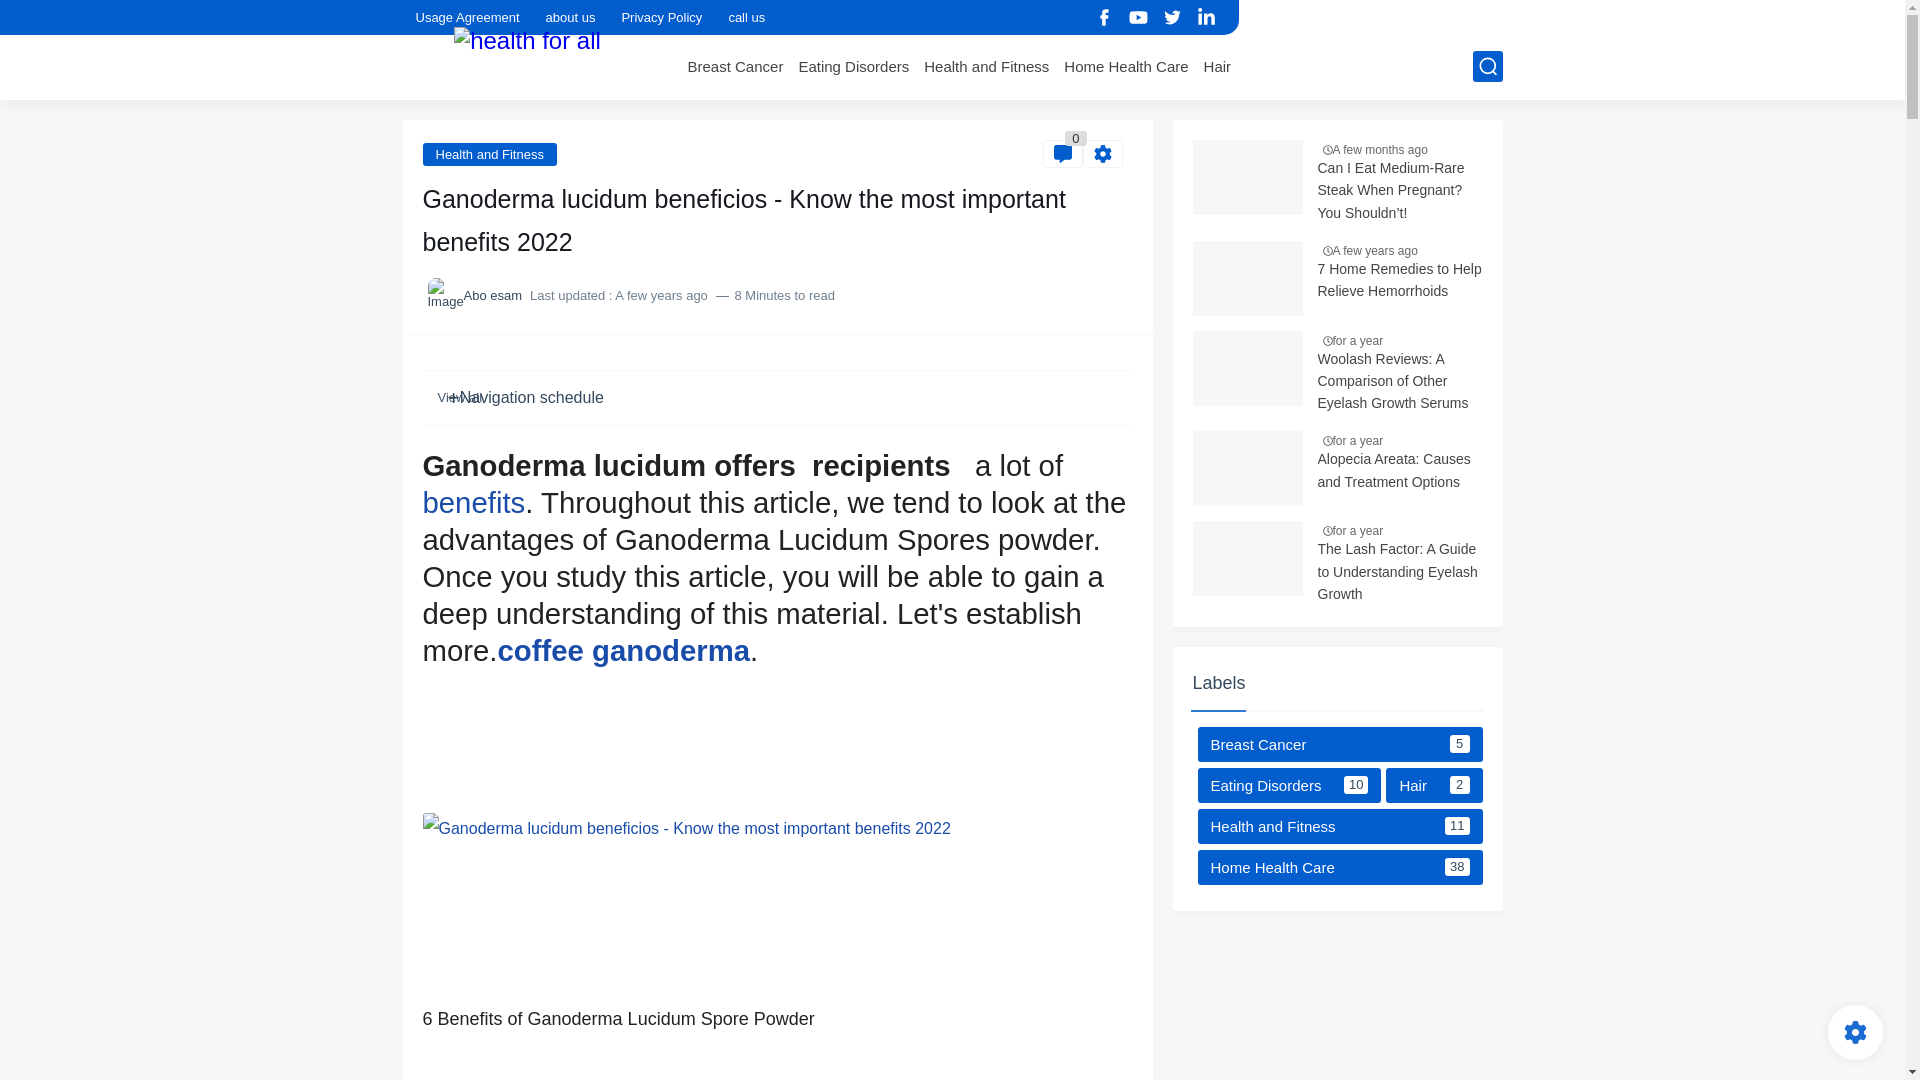  I want to click on Usage Agreement, so click(468, 17).